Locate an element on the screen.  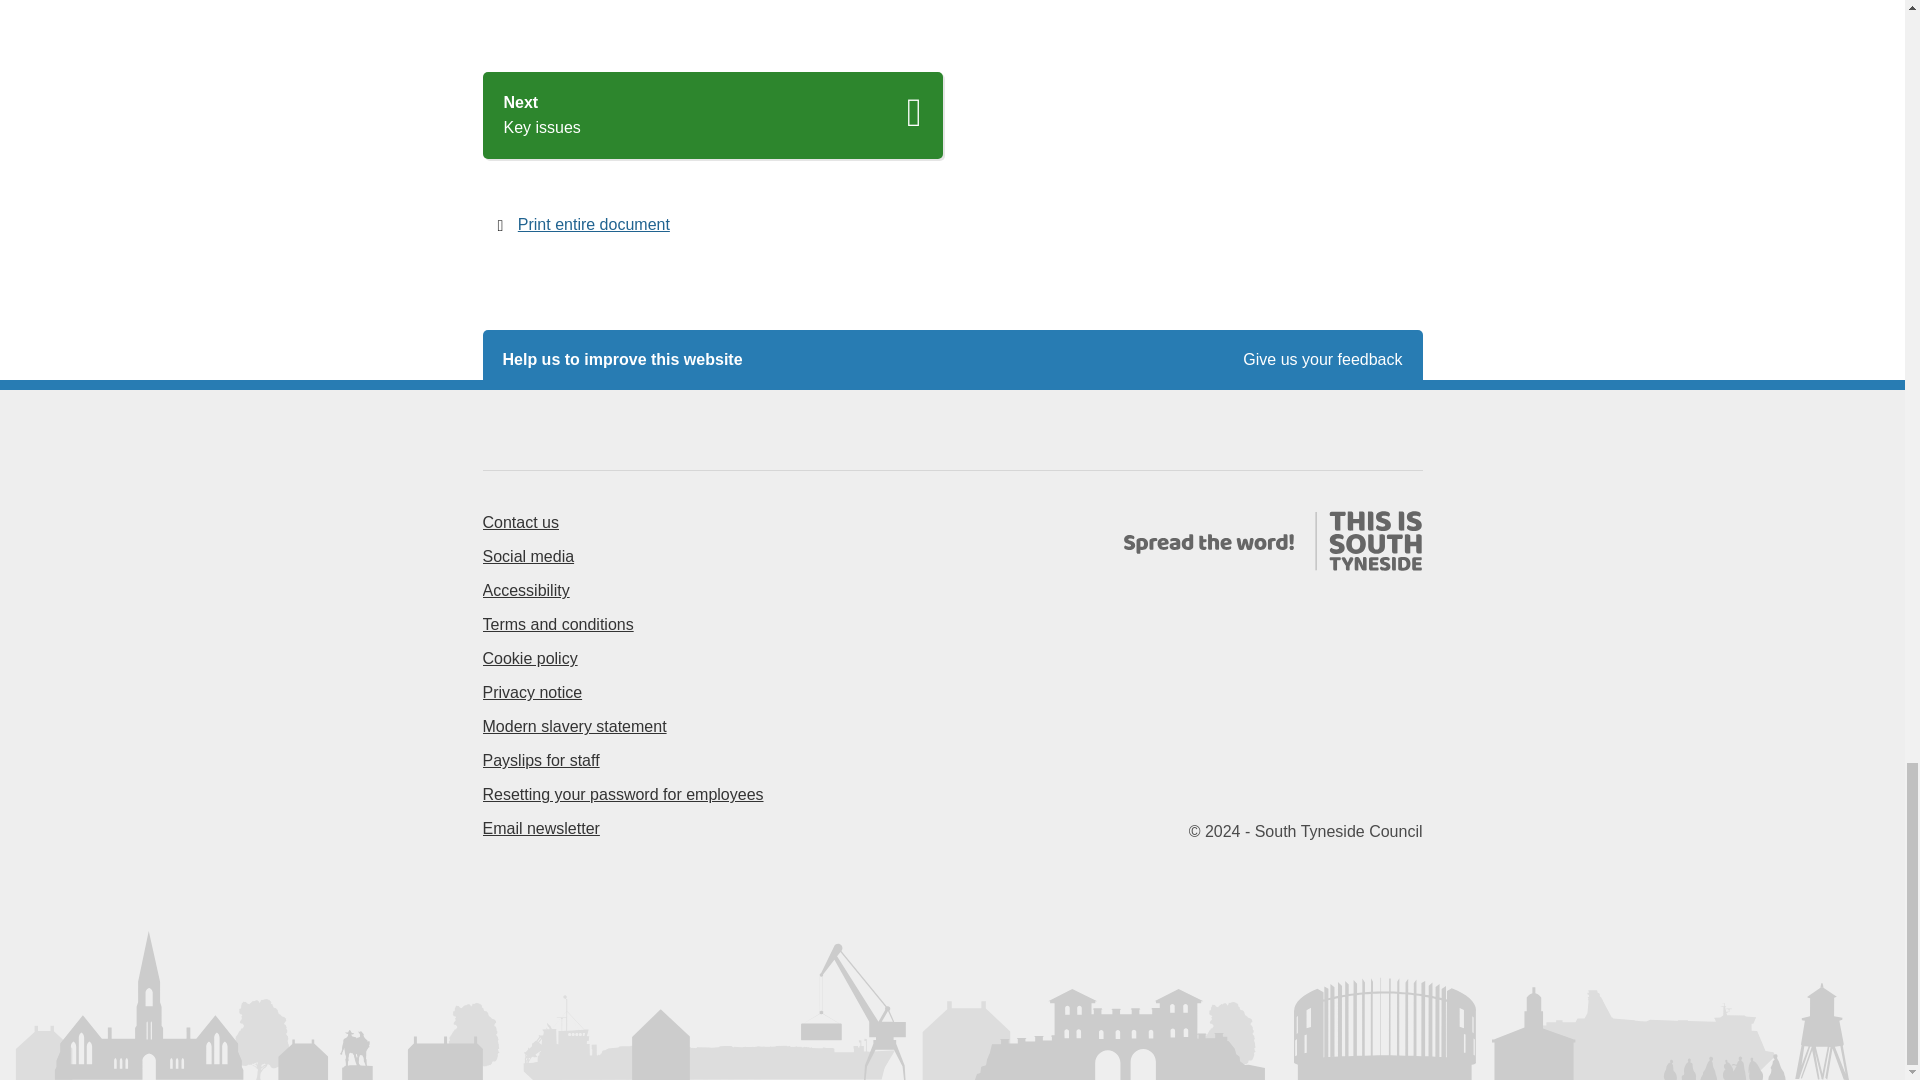
Accessibility is located at coordinates (520, 522).